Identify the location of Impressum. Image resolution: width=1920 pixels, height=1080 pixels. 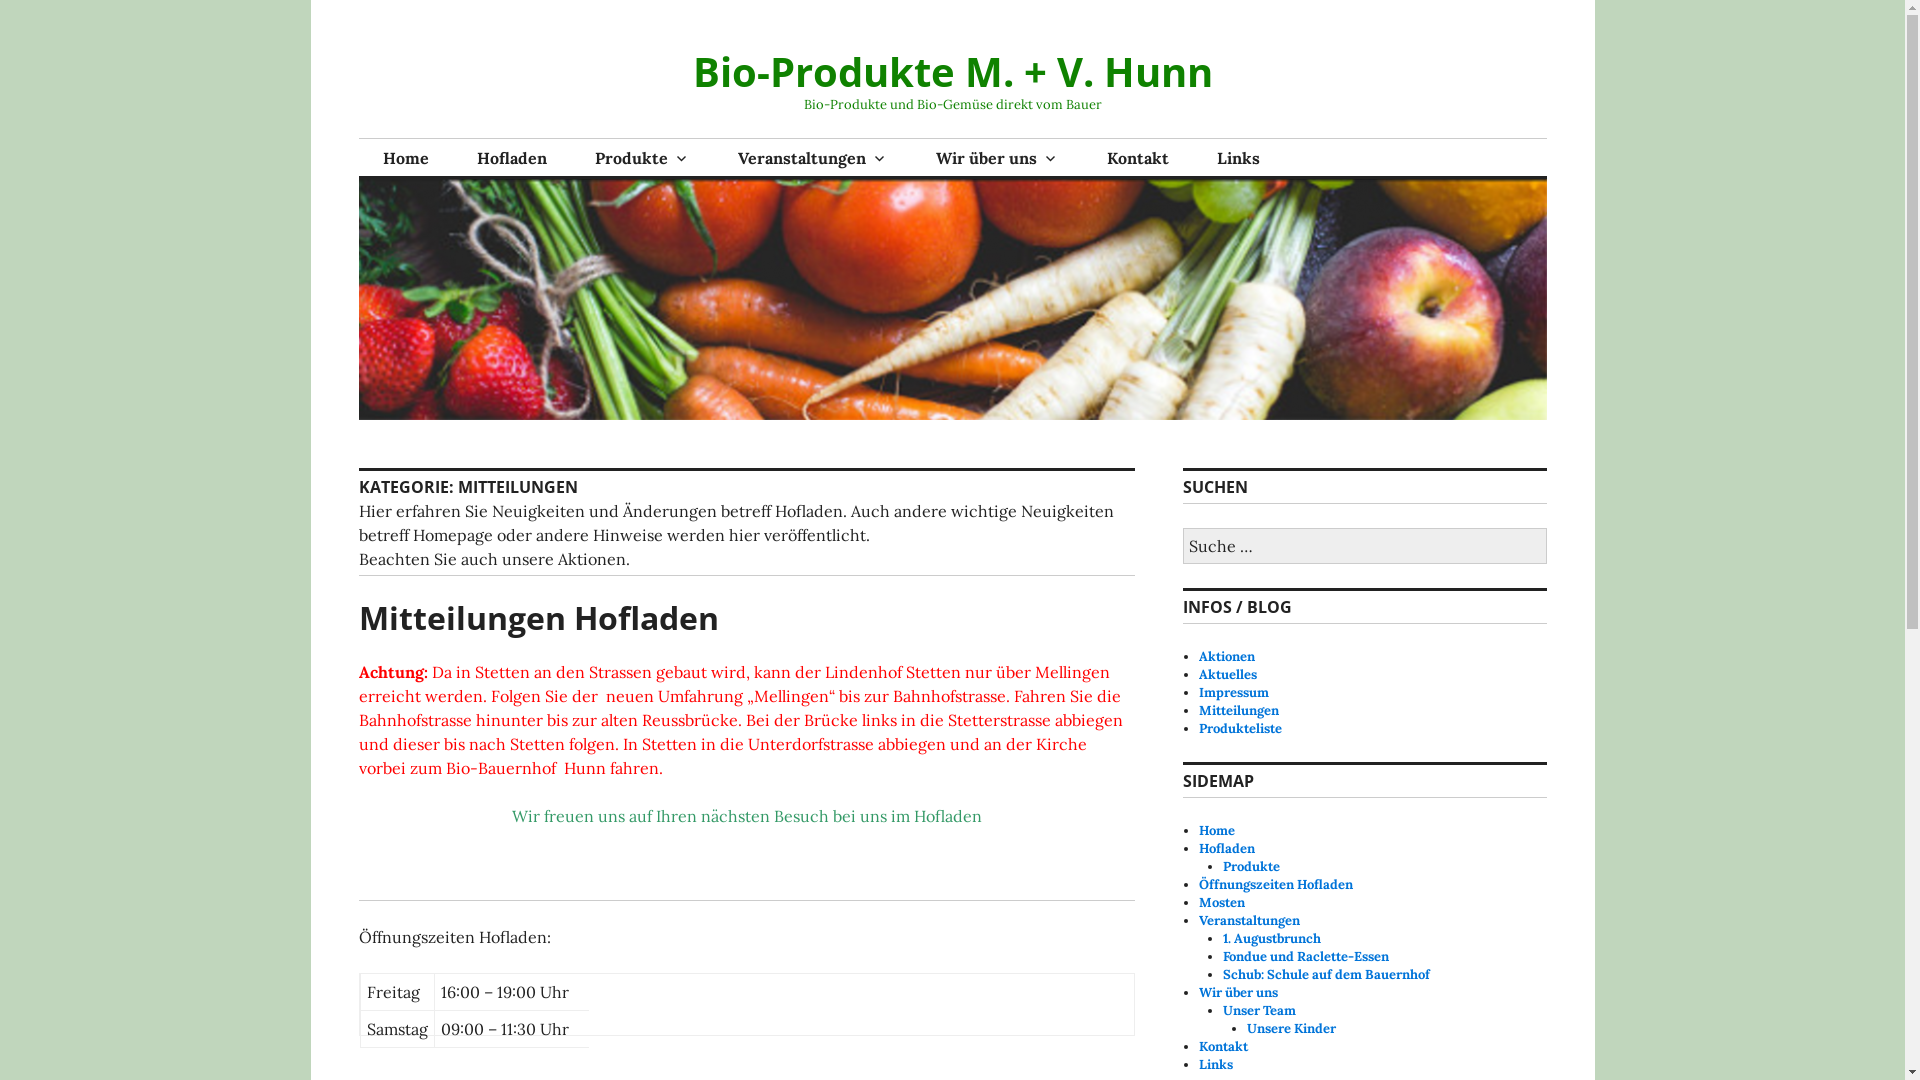
(1234, 692).